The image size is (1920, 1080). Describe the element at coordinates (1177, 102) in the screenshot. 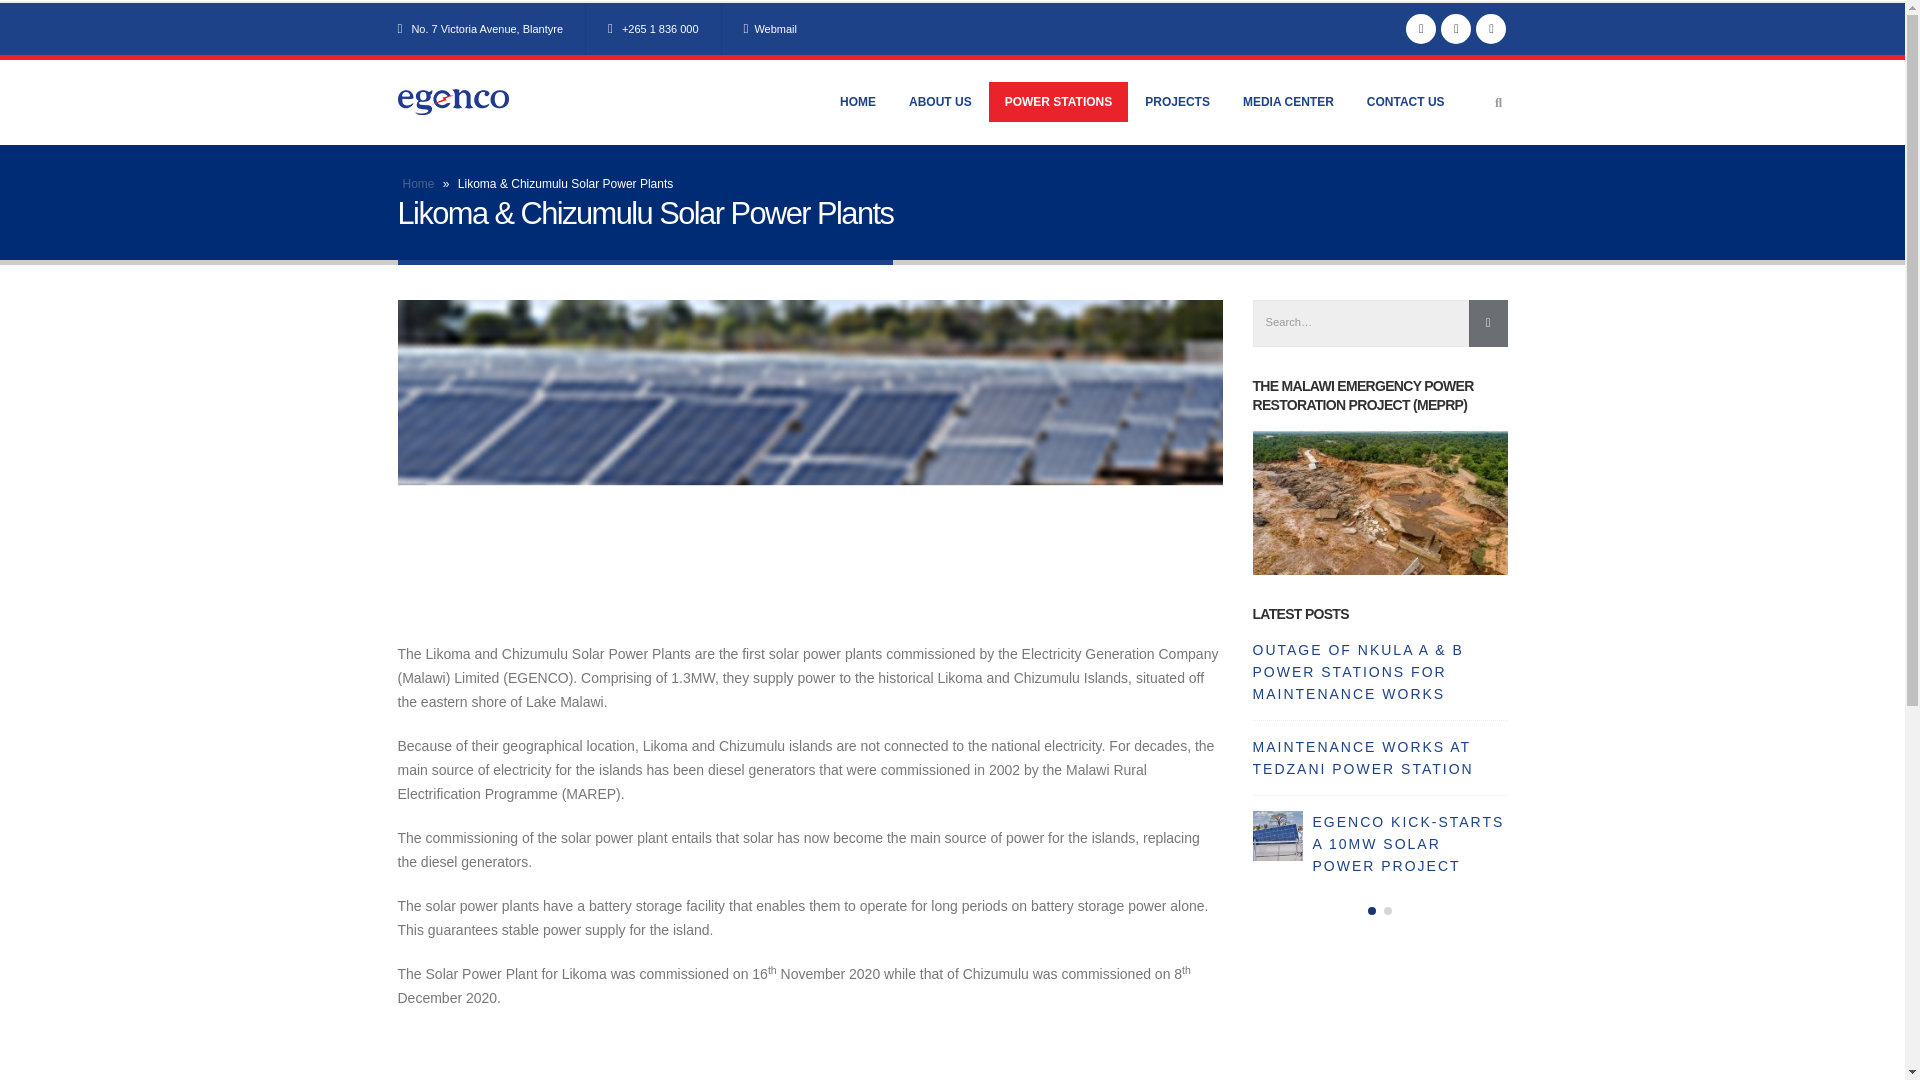

I see `PROJECTS` at that location.